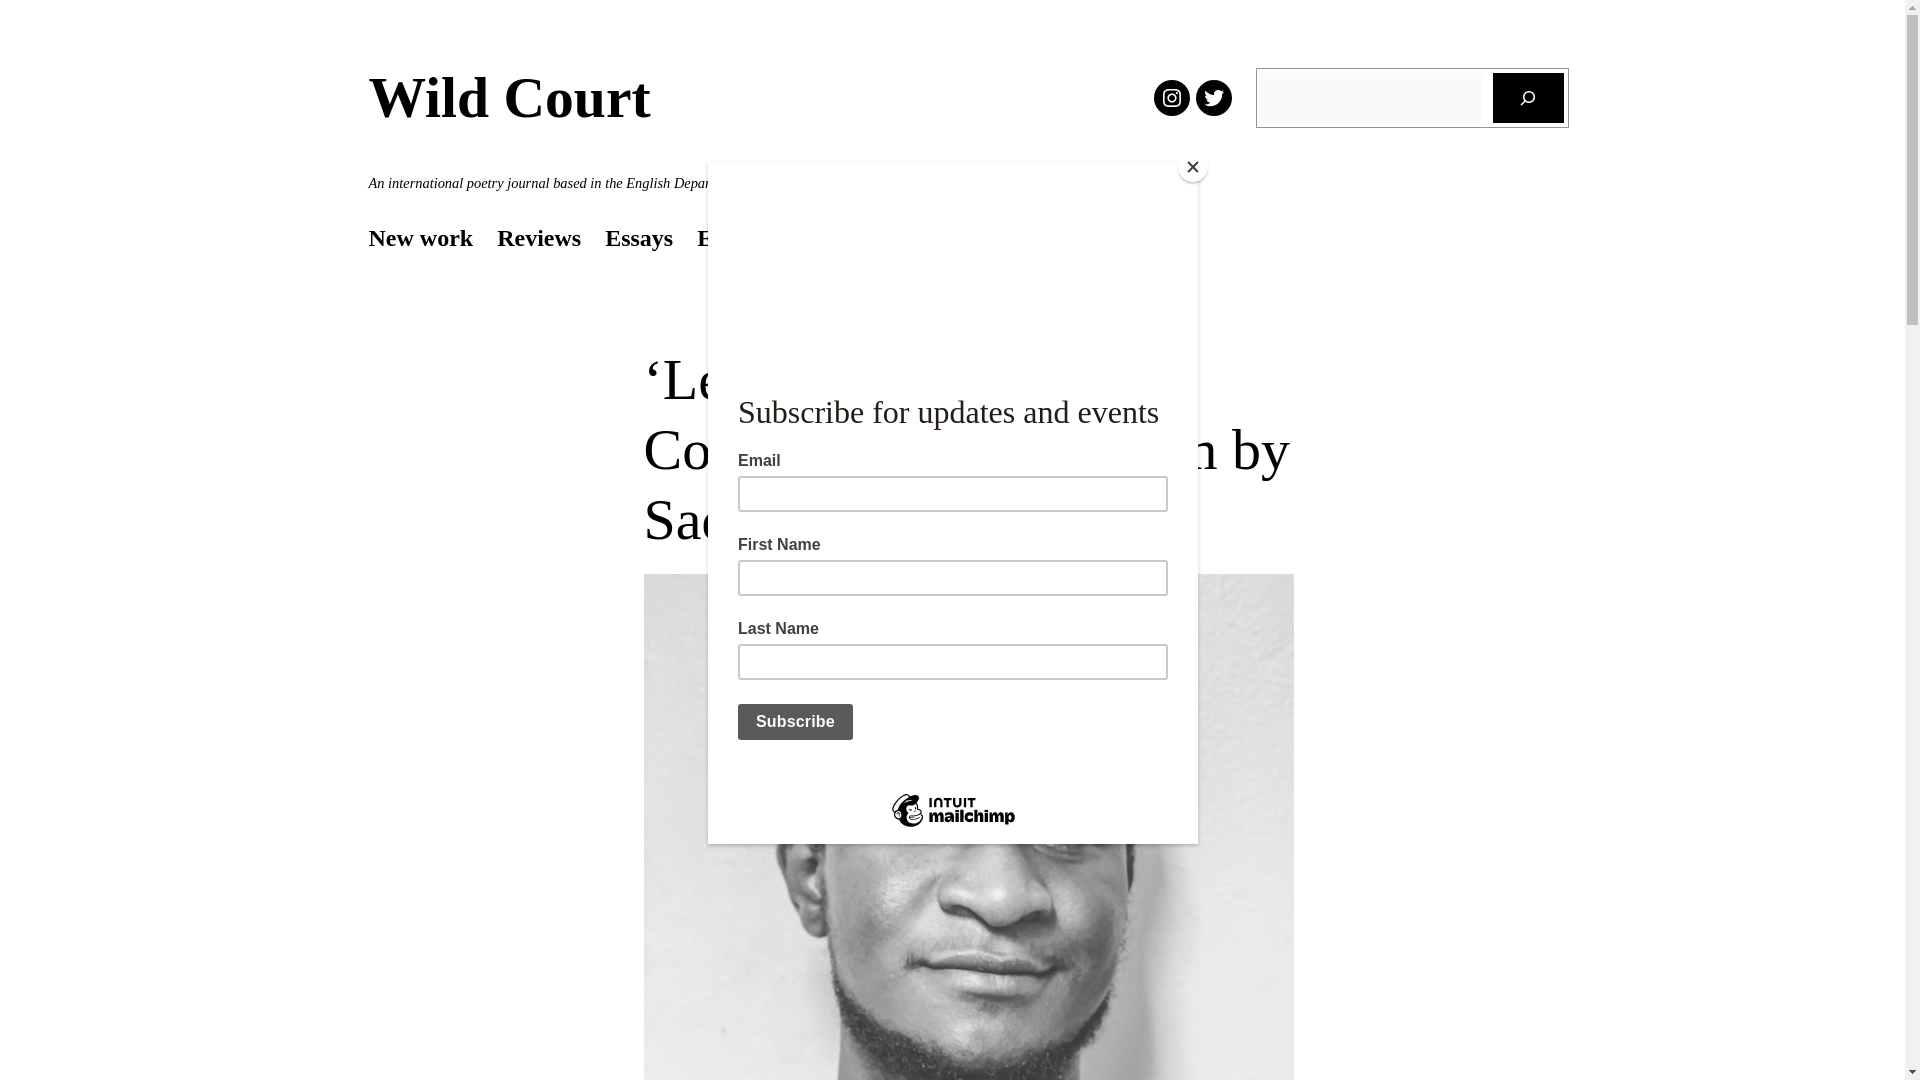 This screenshot has width=1920, height=1080. Describe the element at coordinates (731, 238) in the screenshot. I see `Events` at that location.